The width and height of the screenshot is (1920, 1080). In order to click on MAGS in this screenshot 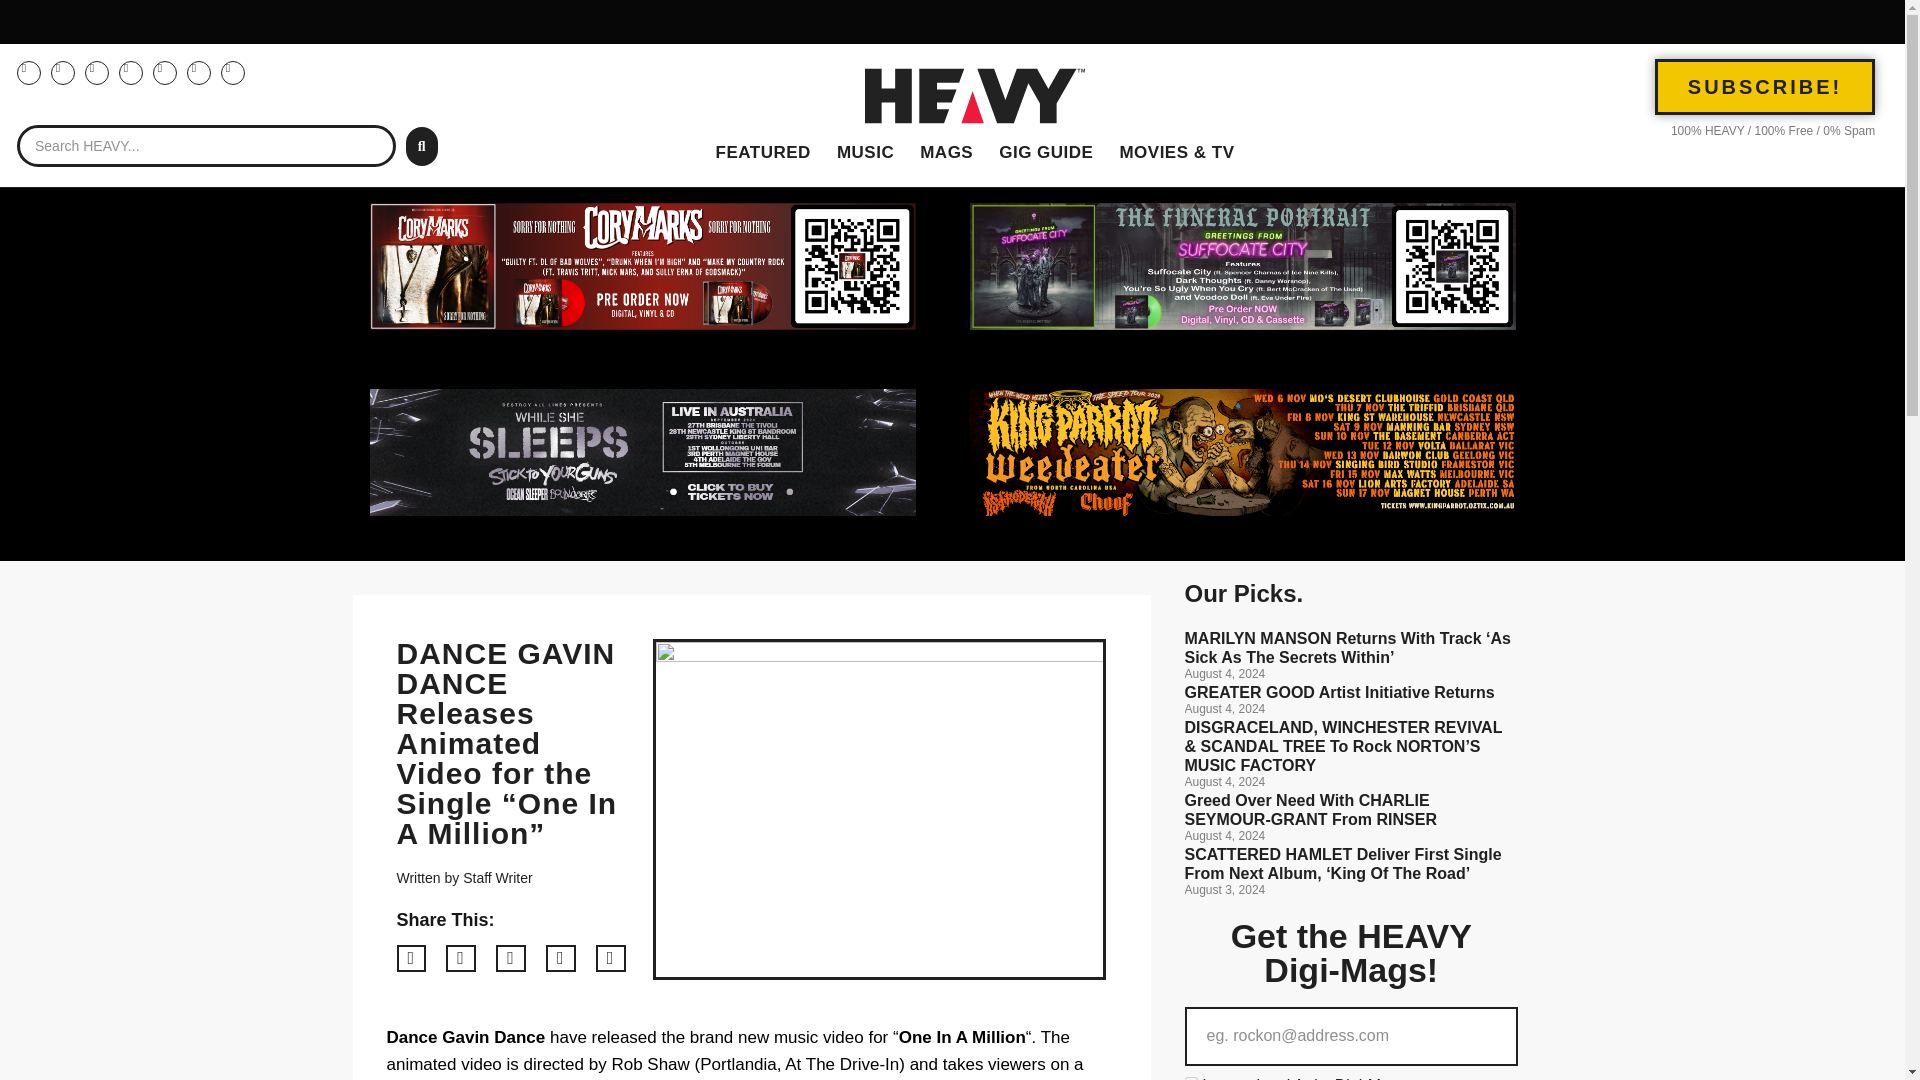, I will do `click(946, 153)`.